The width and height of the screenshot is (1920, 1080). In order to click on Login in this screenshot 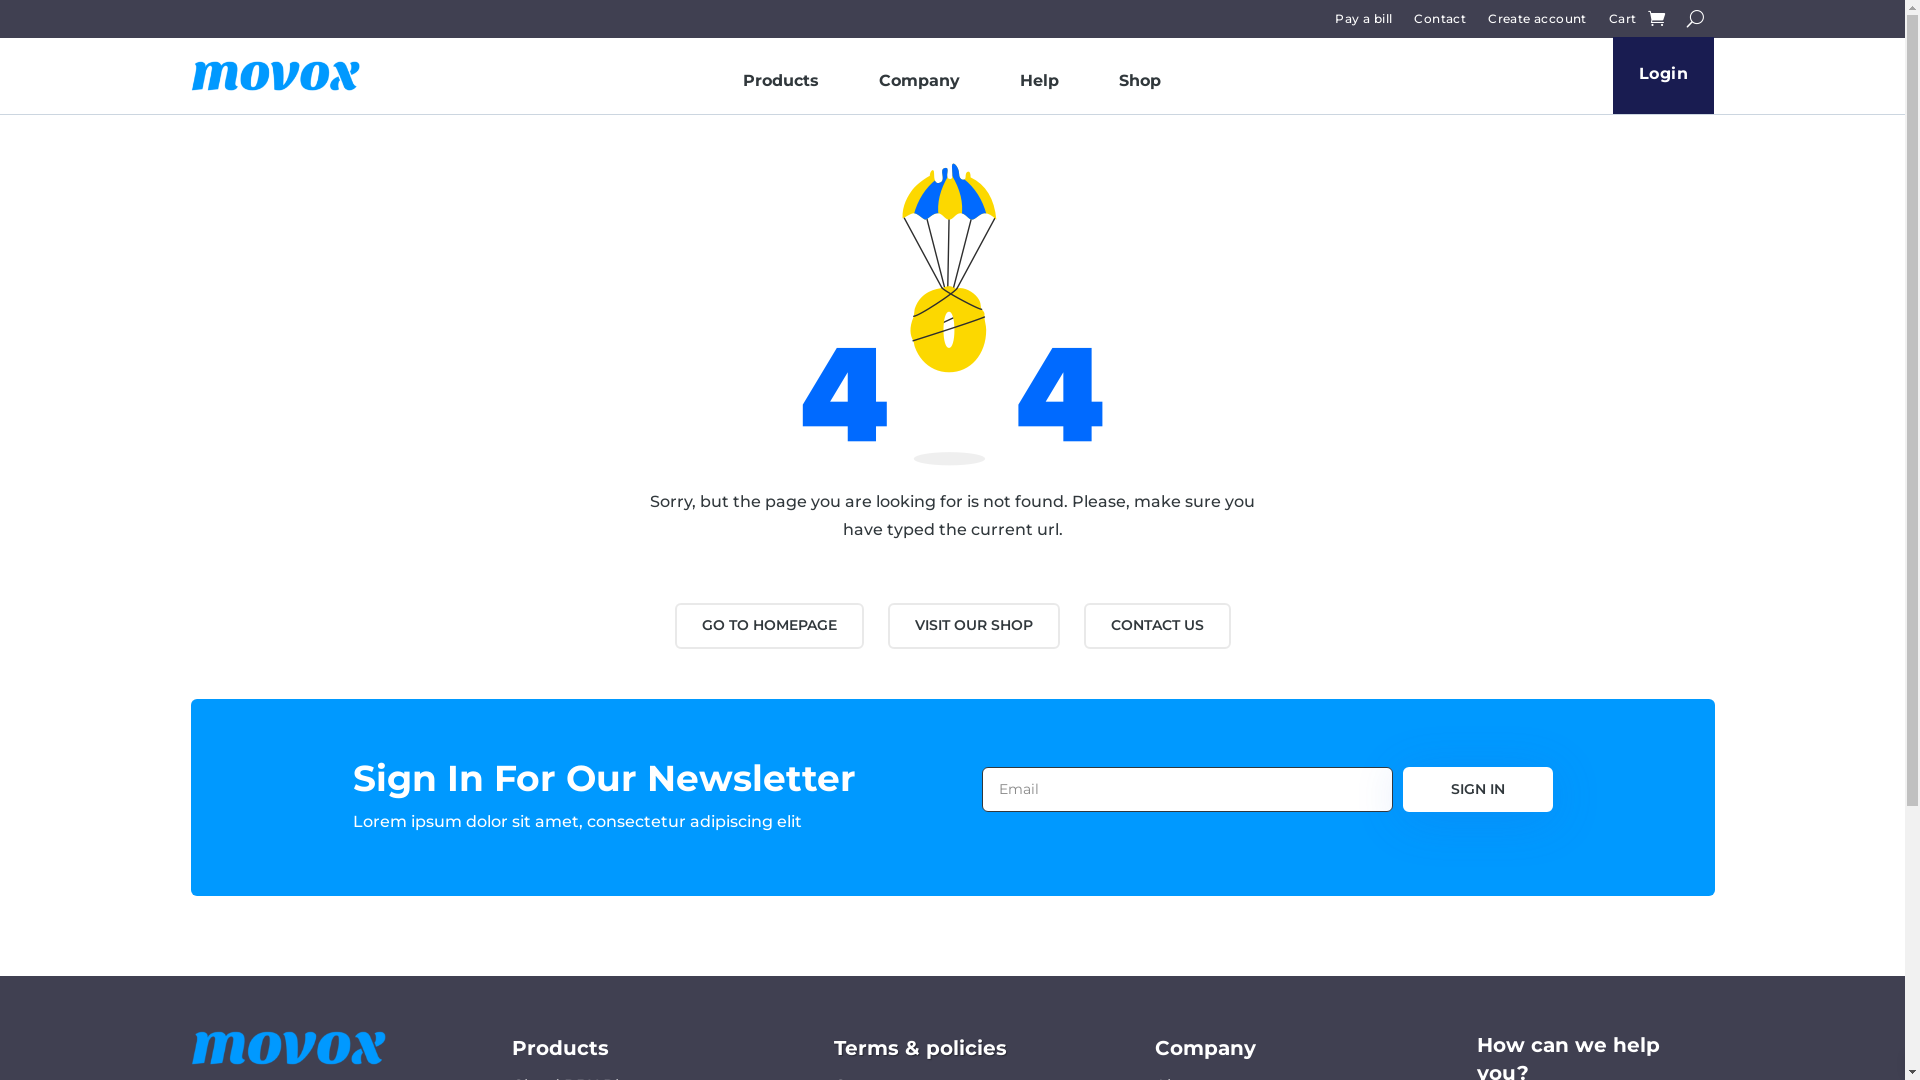, I will do `click(1664, 76)`.